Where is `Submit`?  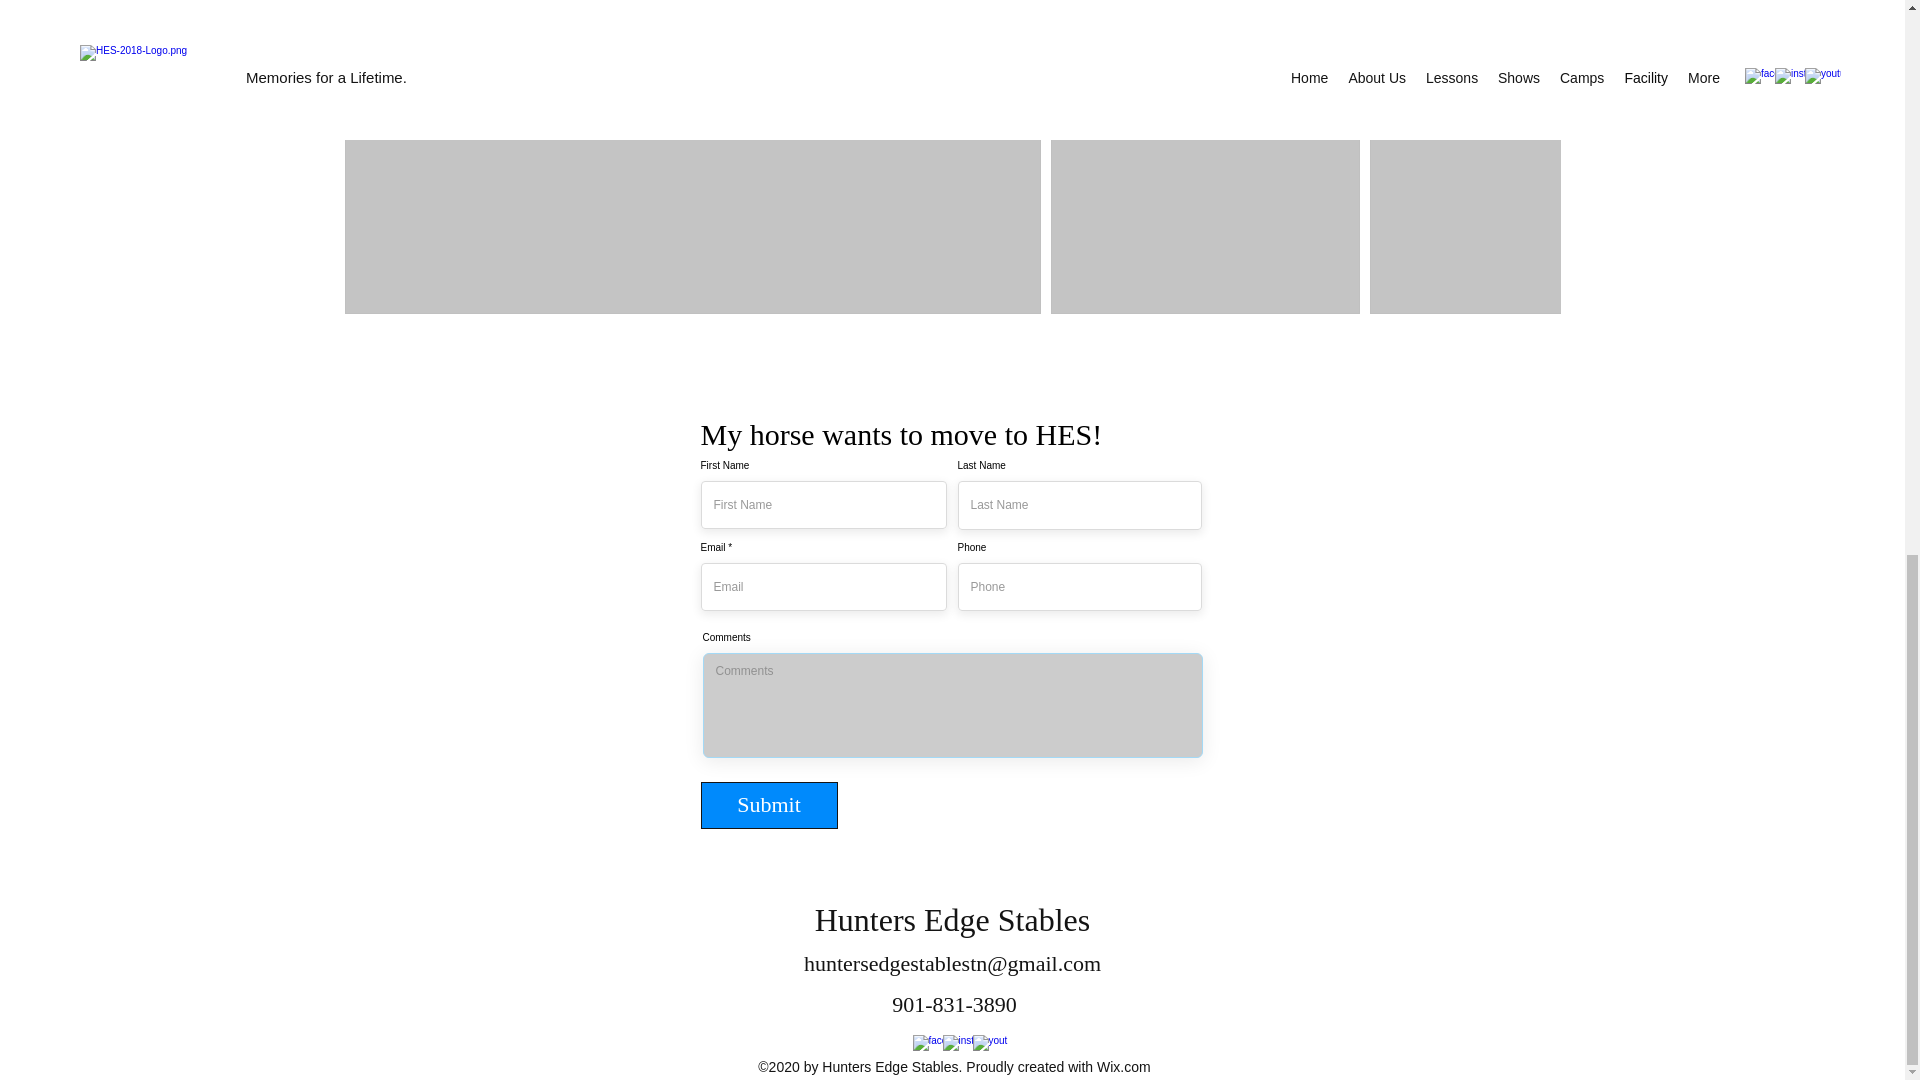
Submit is located at coordinates (768, 805).